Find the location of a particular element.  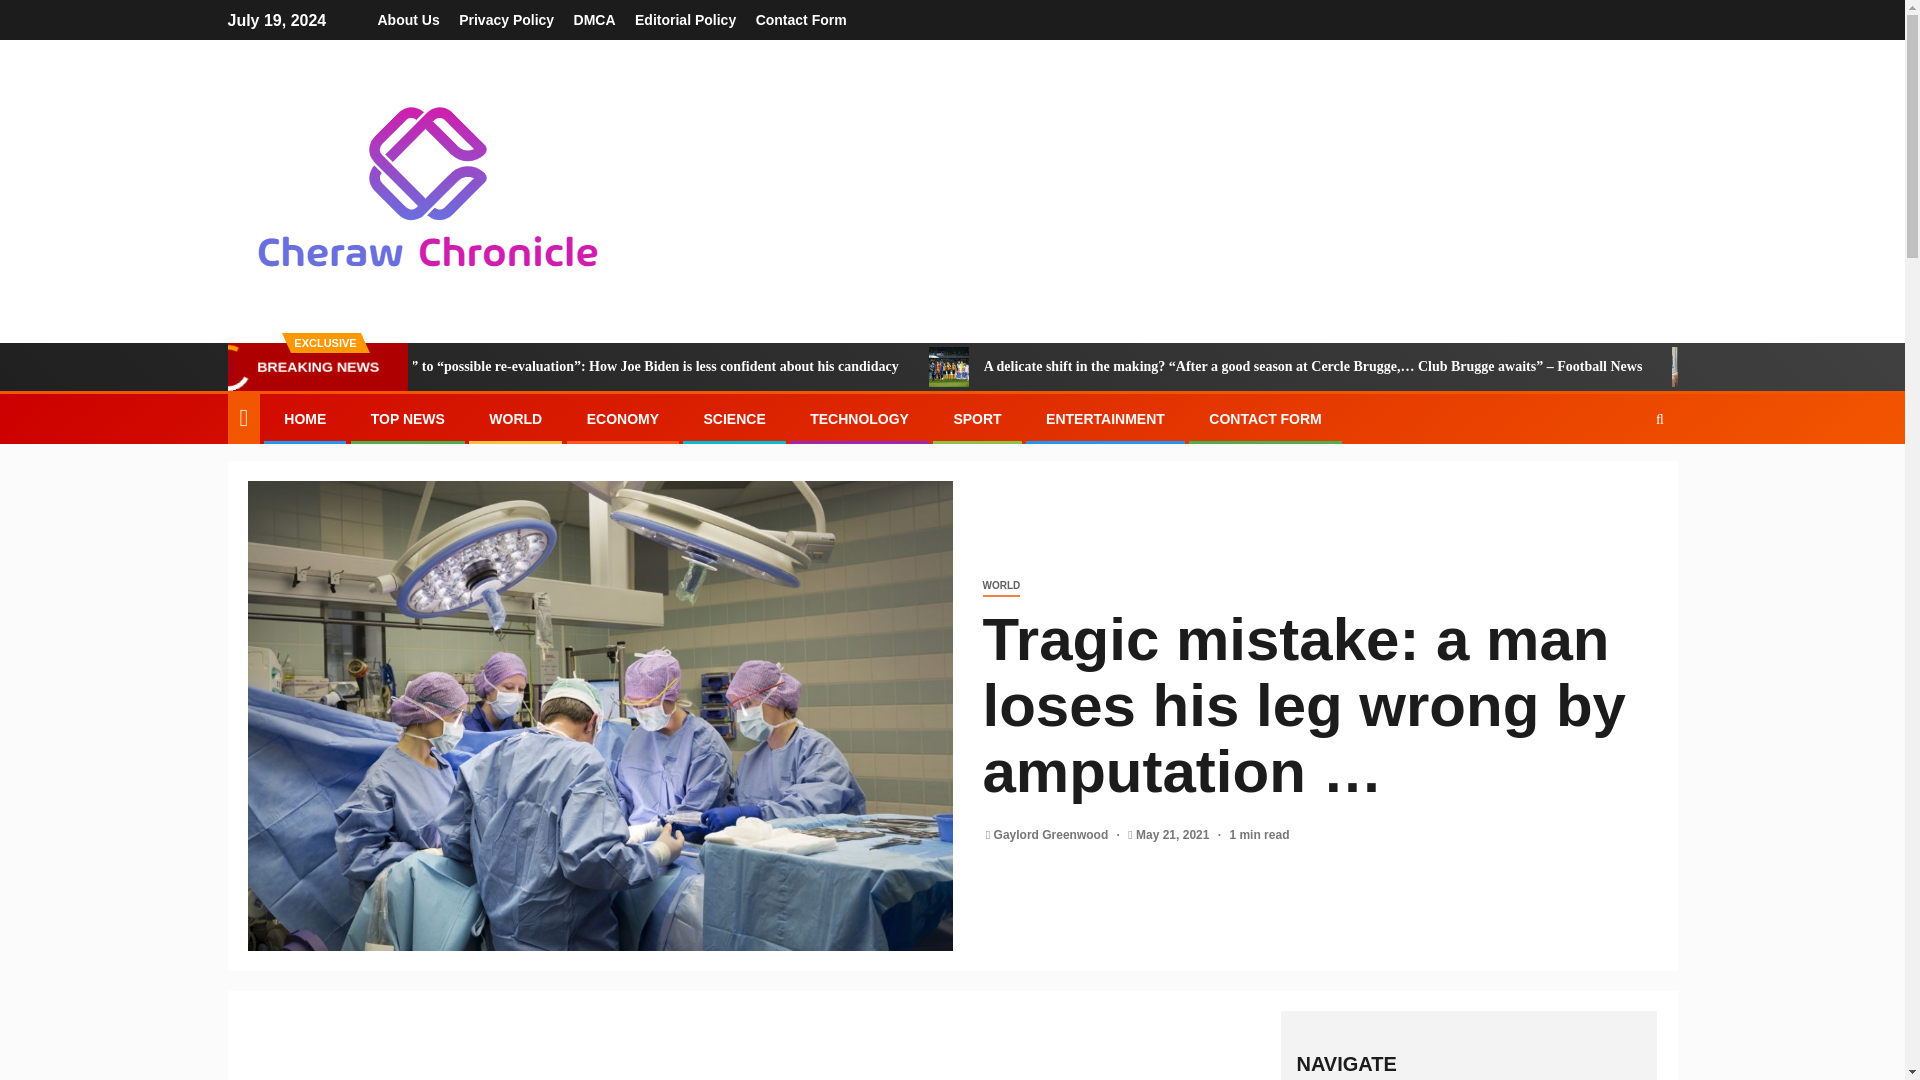

About Us is located at coordinates (408, 20).